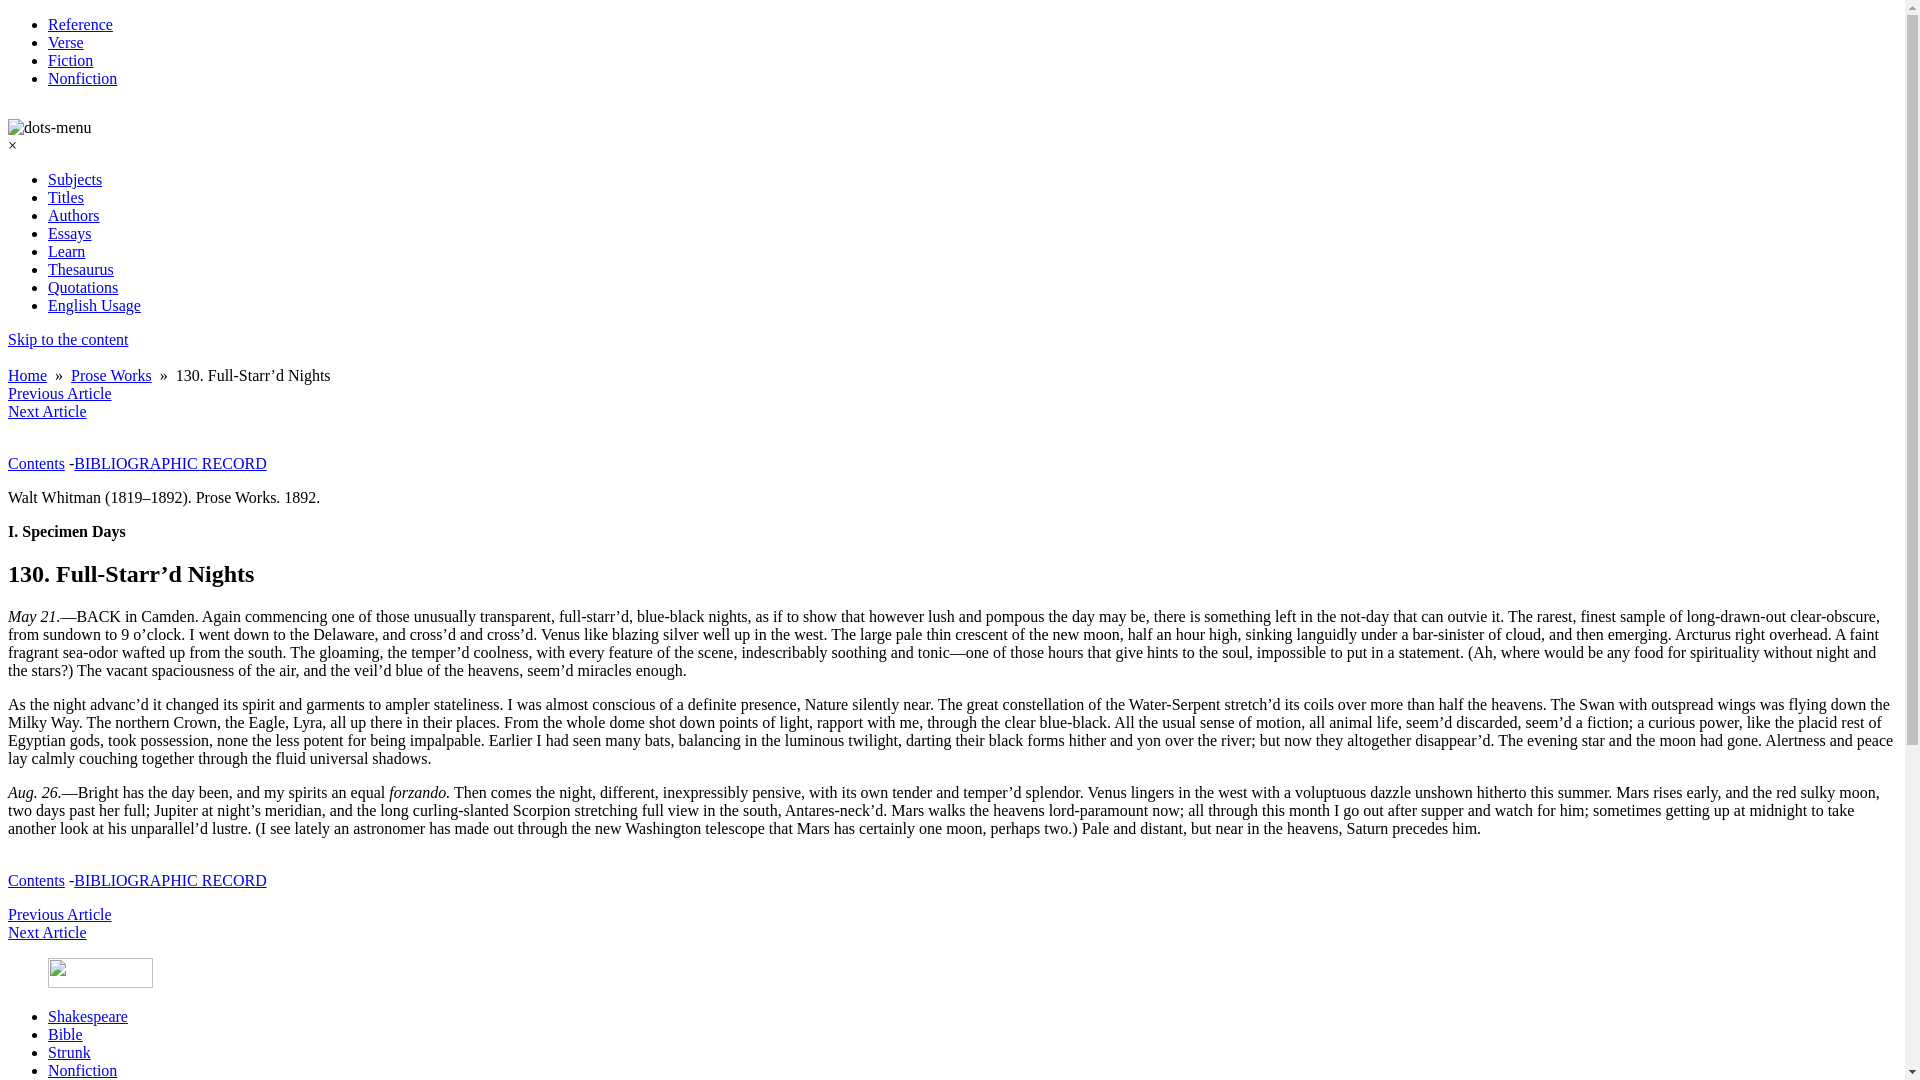  Describe the element at coordinates (46, 932) in the screenshot. I see `Next Article` at that location.